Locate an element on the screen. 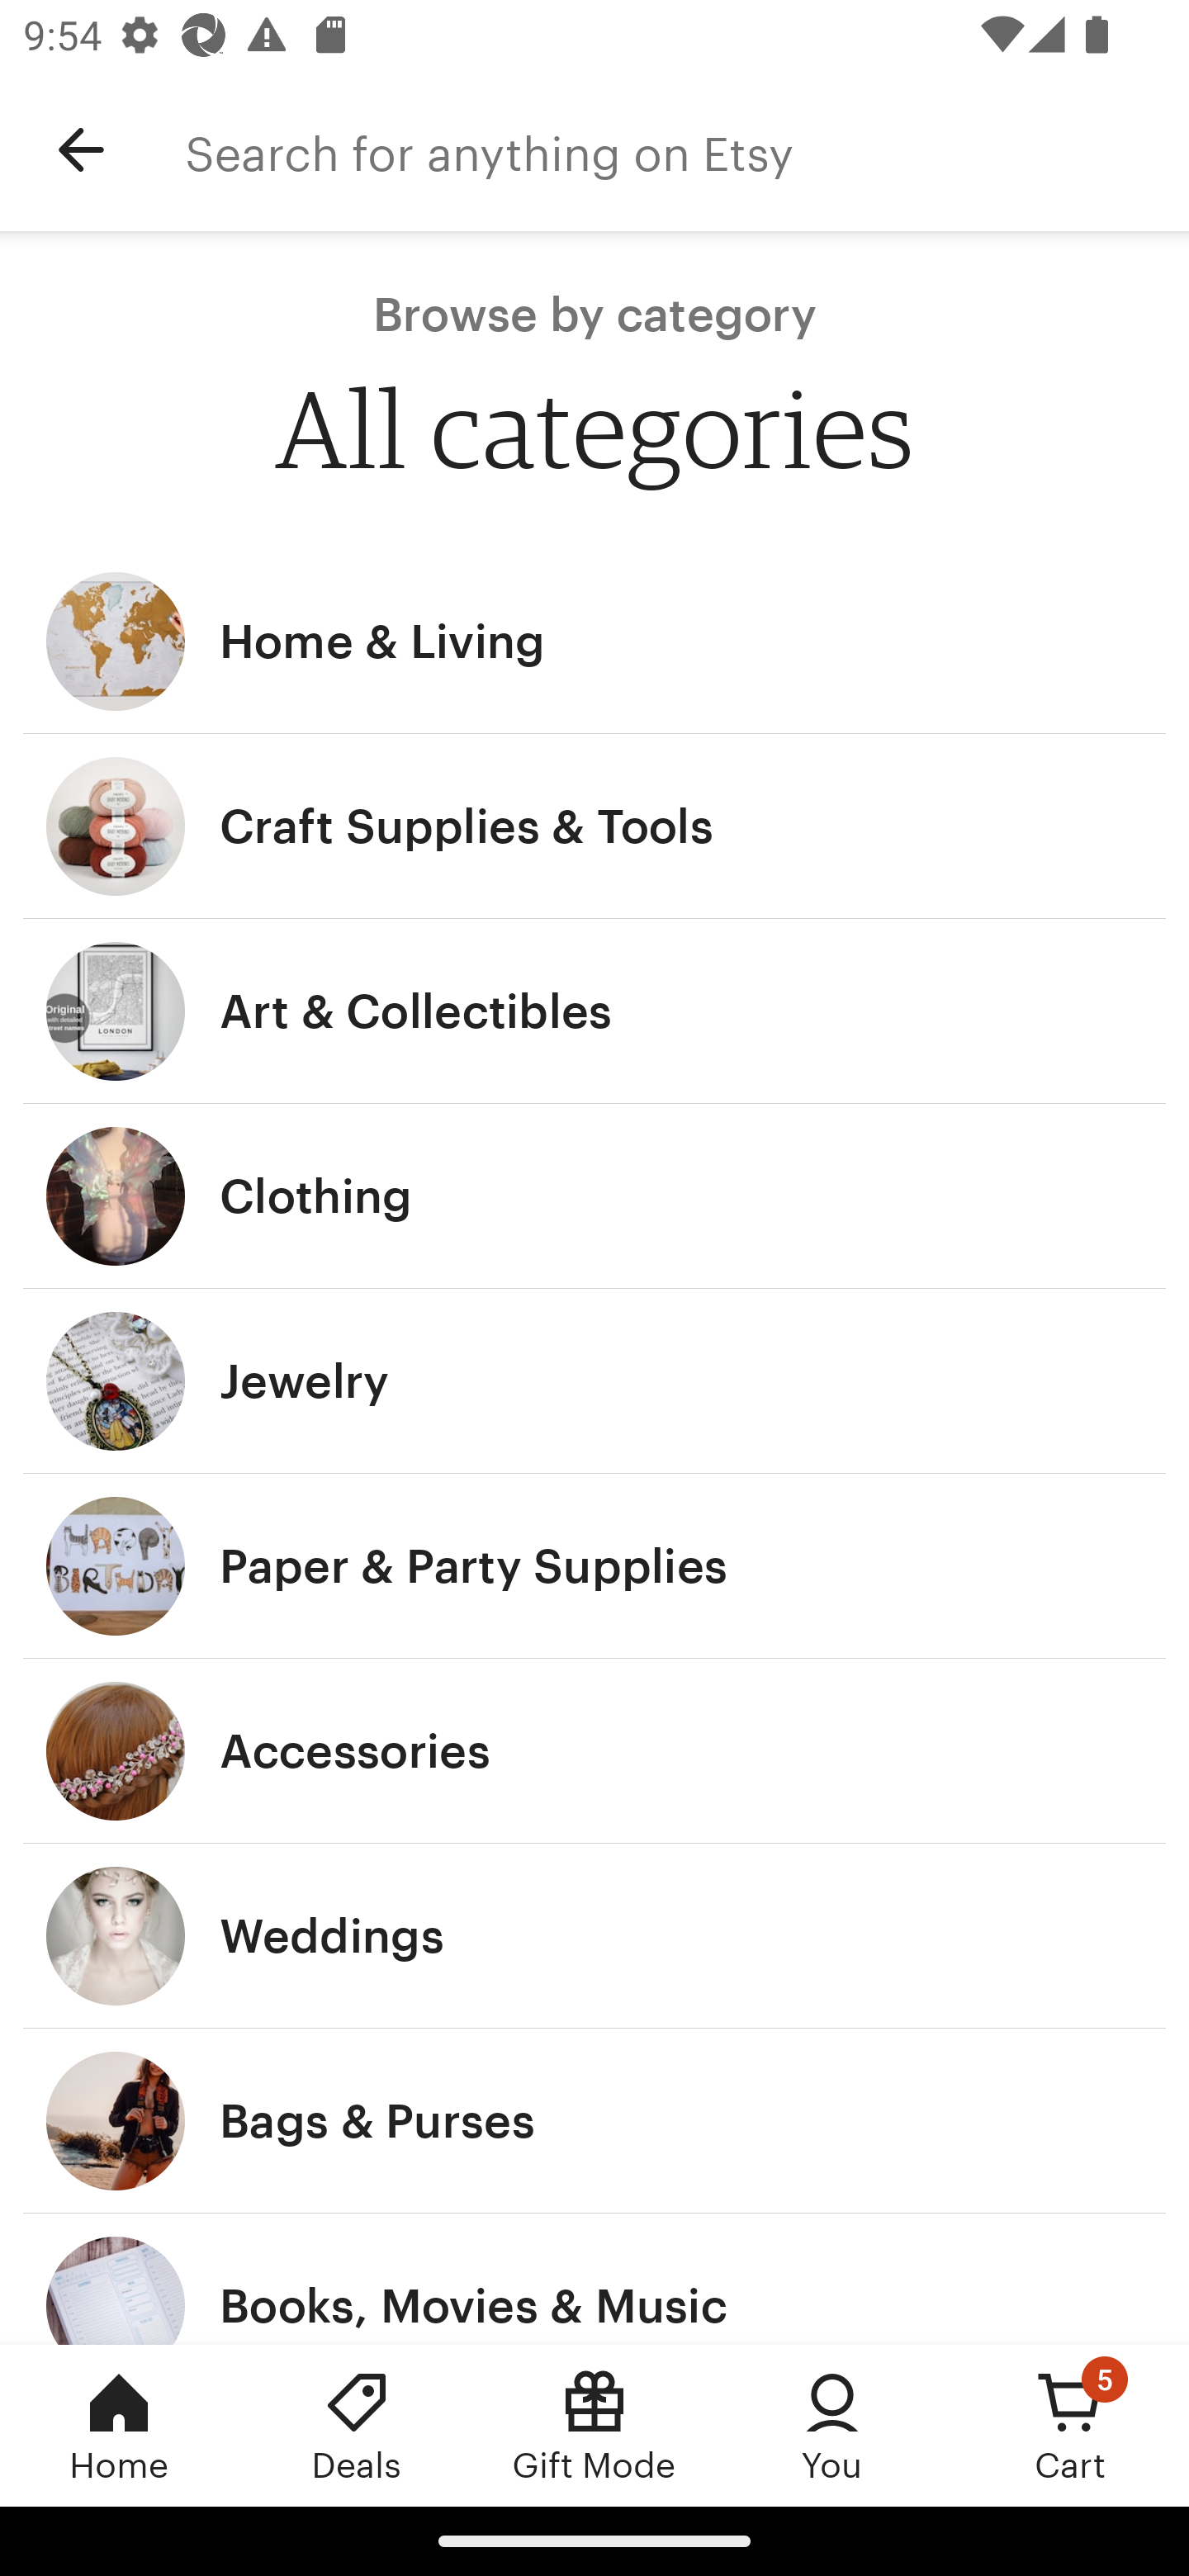  Weddings is located at coordinates (594, 1937).